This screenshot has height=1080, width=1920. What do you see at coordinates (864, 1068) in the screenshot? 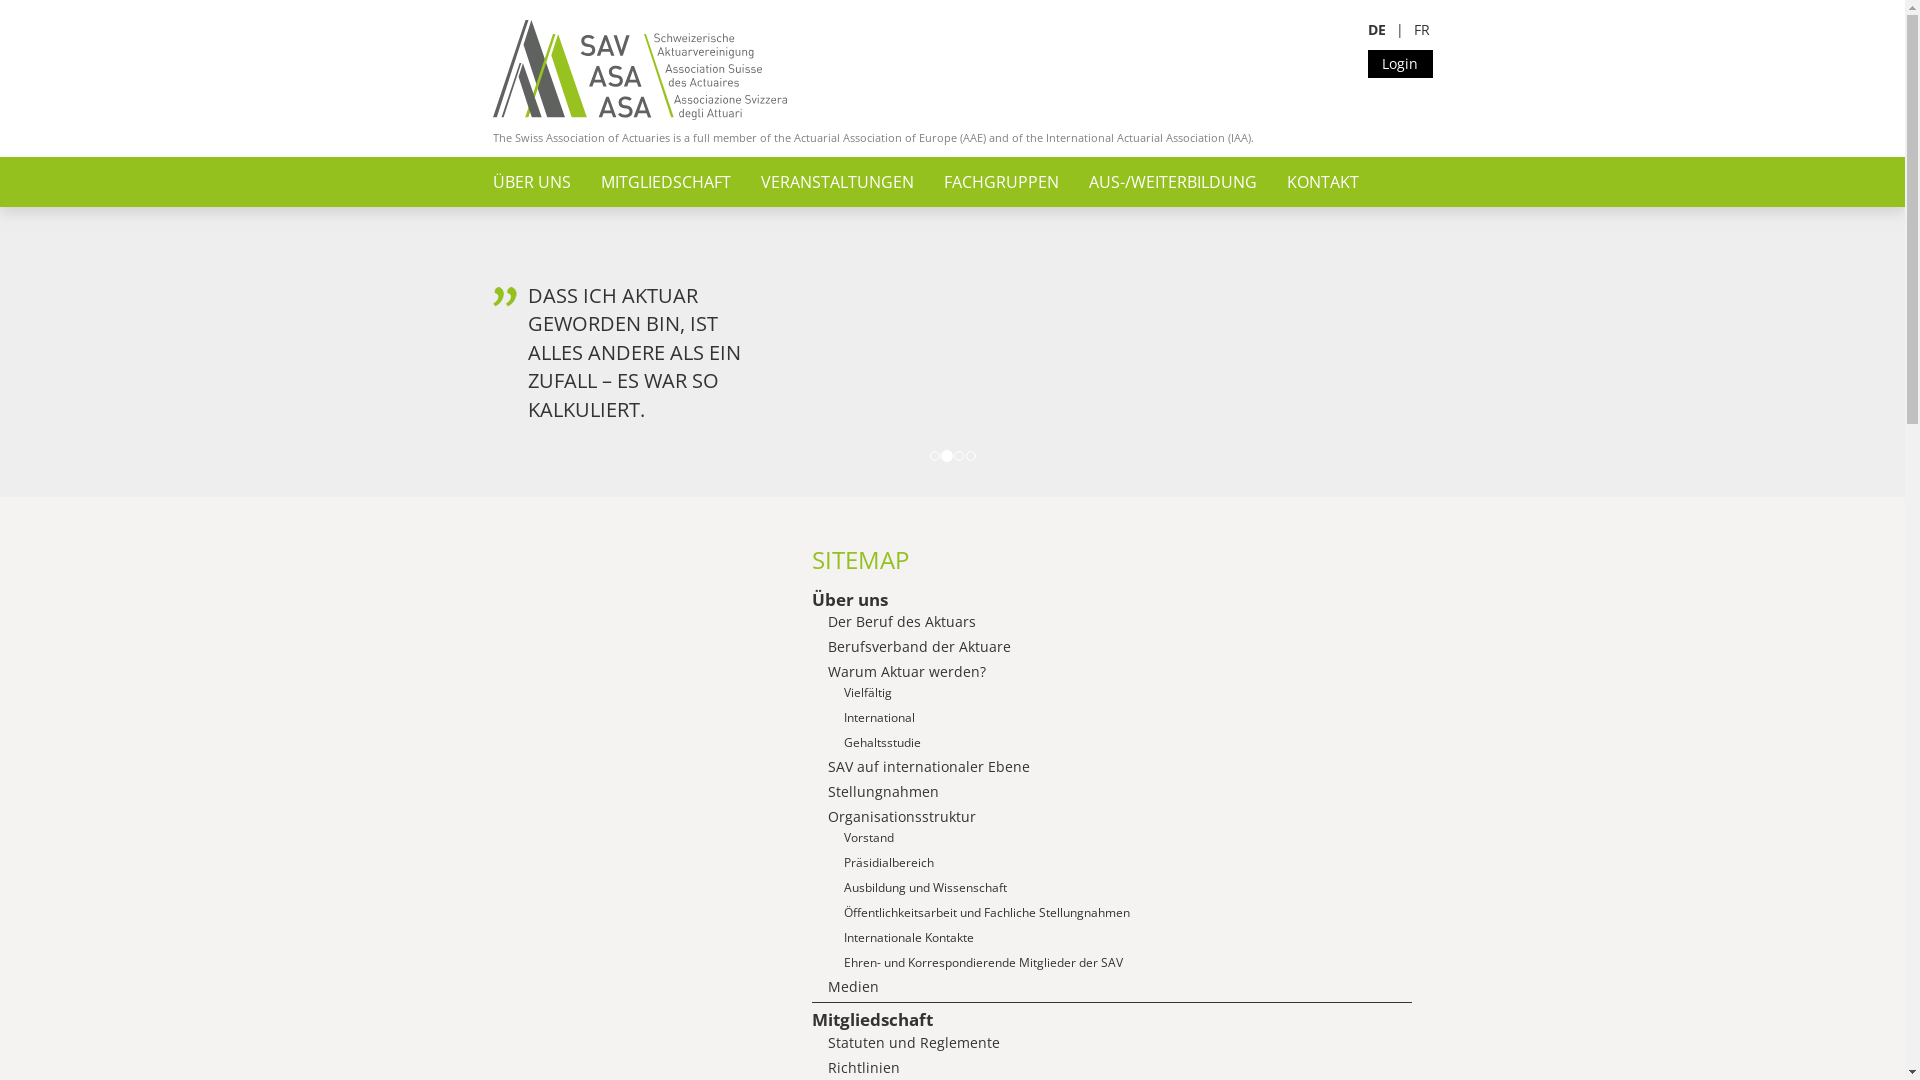
I see `Richtlinien` at bounding box center [864, 1068].